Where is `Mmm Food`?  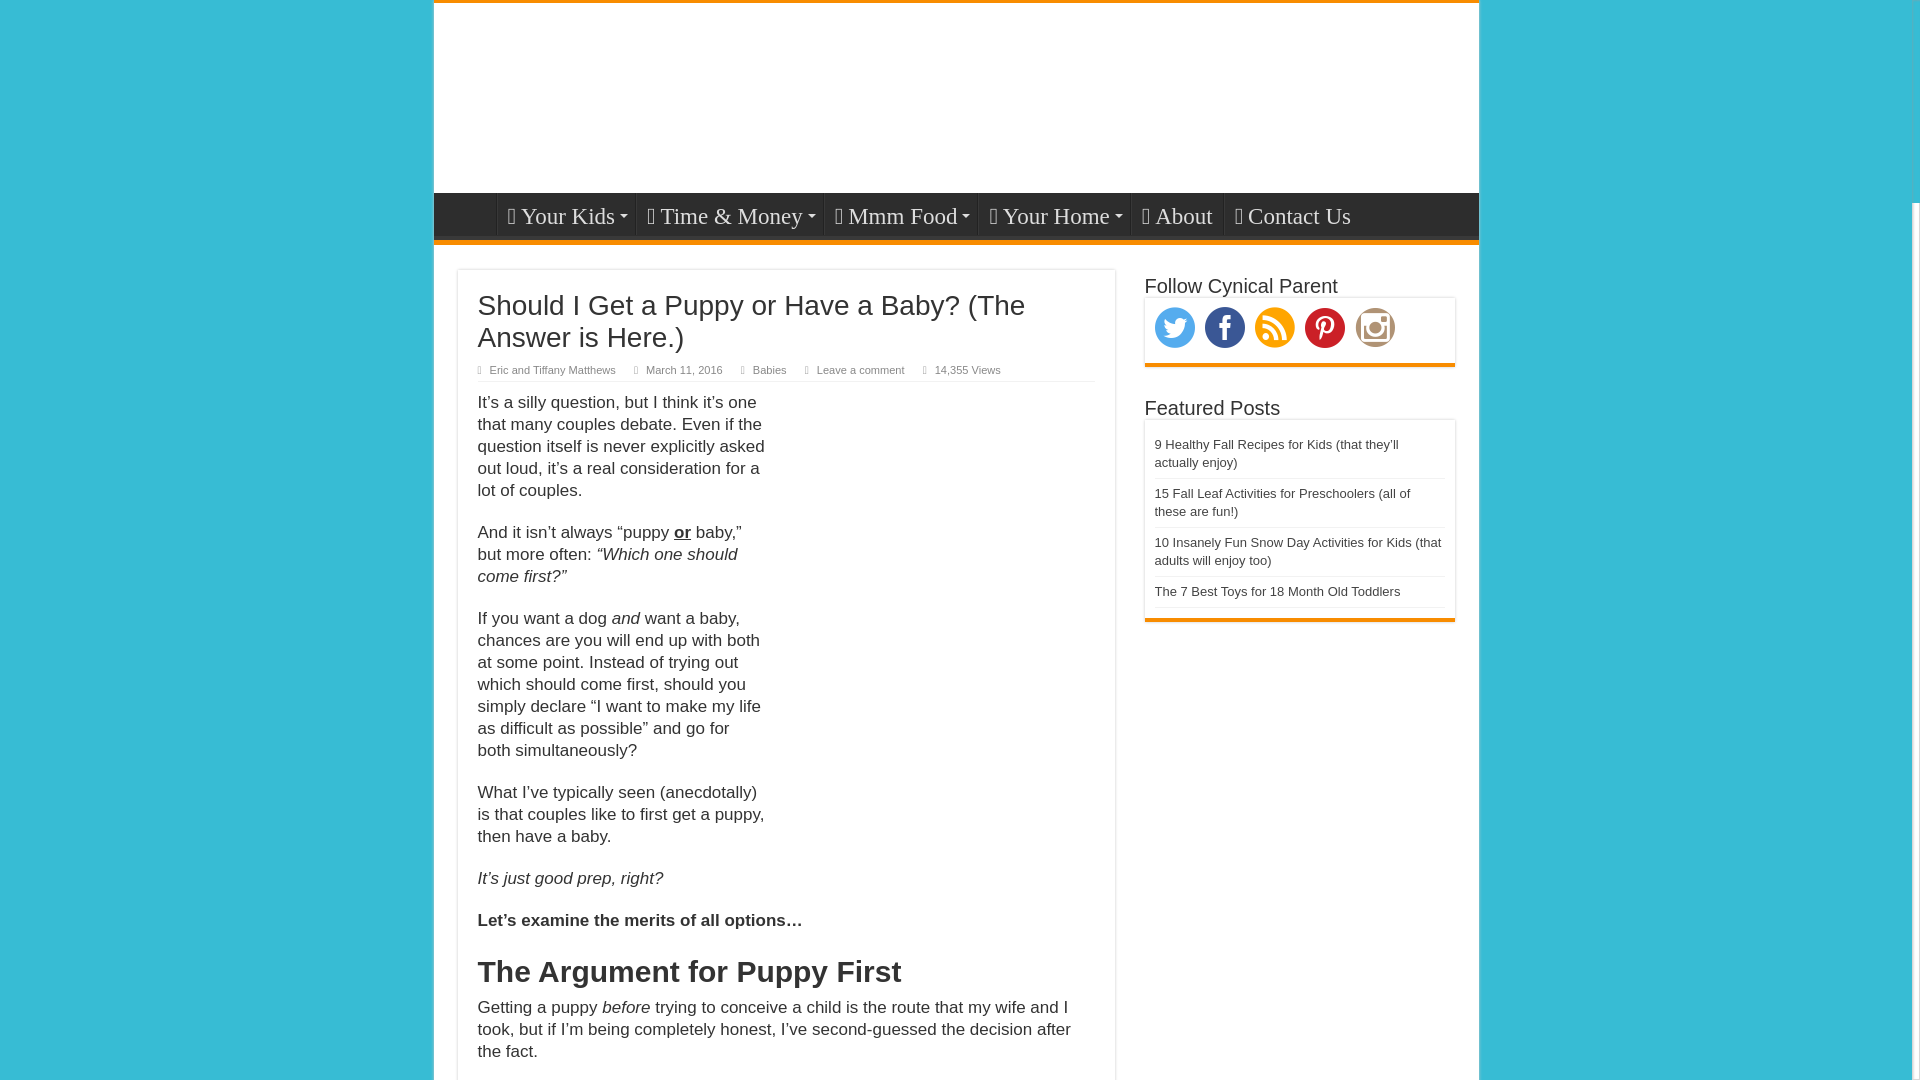 Mmm Food is located at coordinates (900, 214).